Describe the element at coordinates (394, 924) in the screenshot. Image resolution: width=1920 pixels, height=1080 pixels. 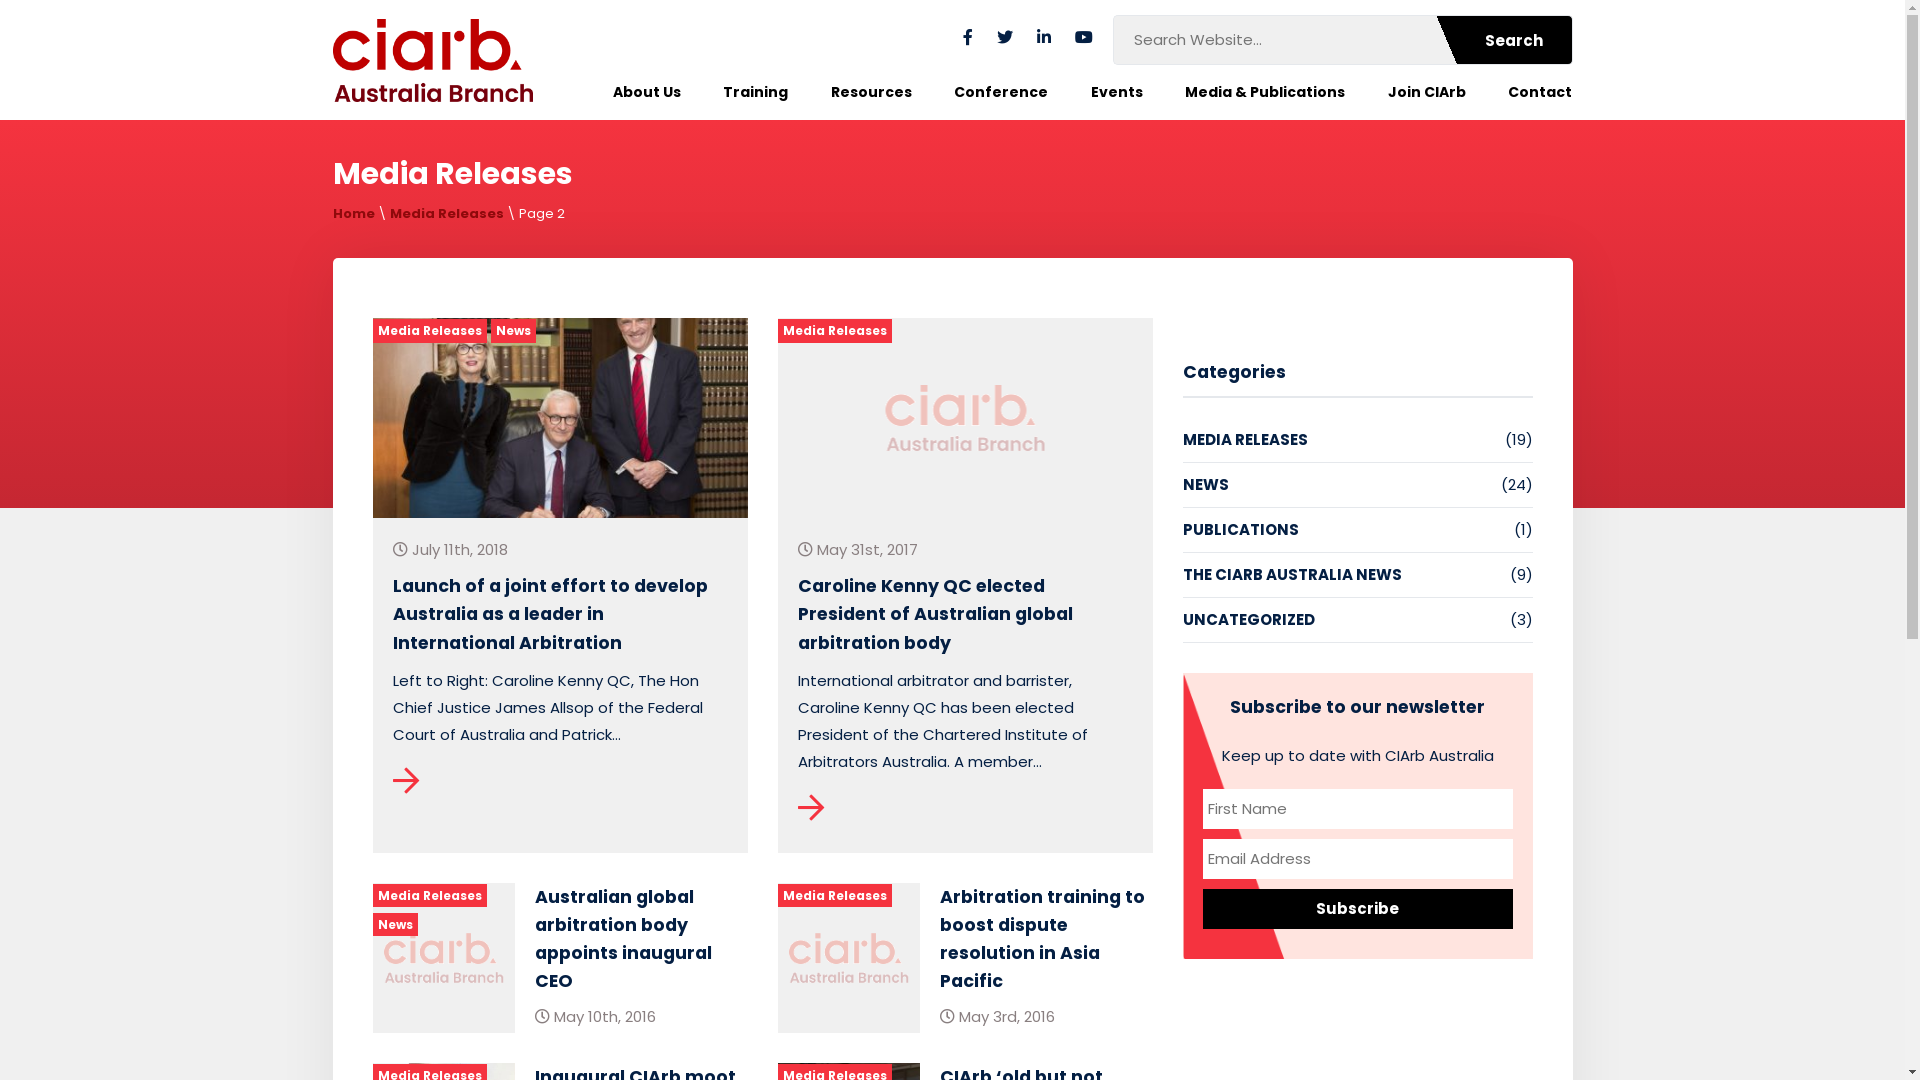
I see `News` at that location.